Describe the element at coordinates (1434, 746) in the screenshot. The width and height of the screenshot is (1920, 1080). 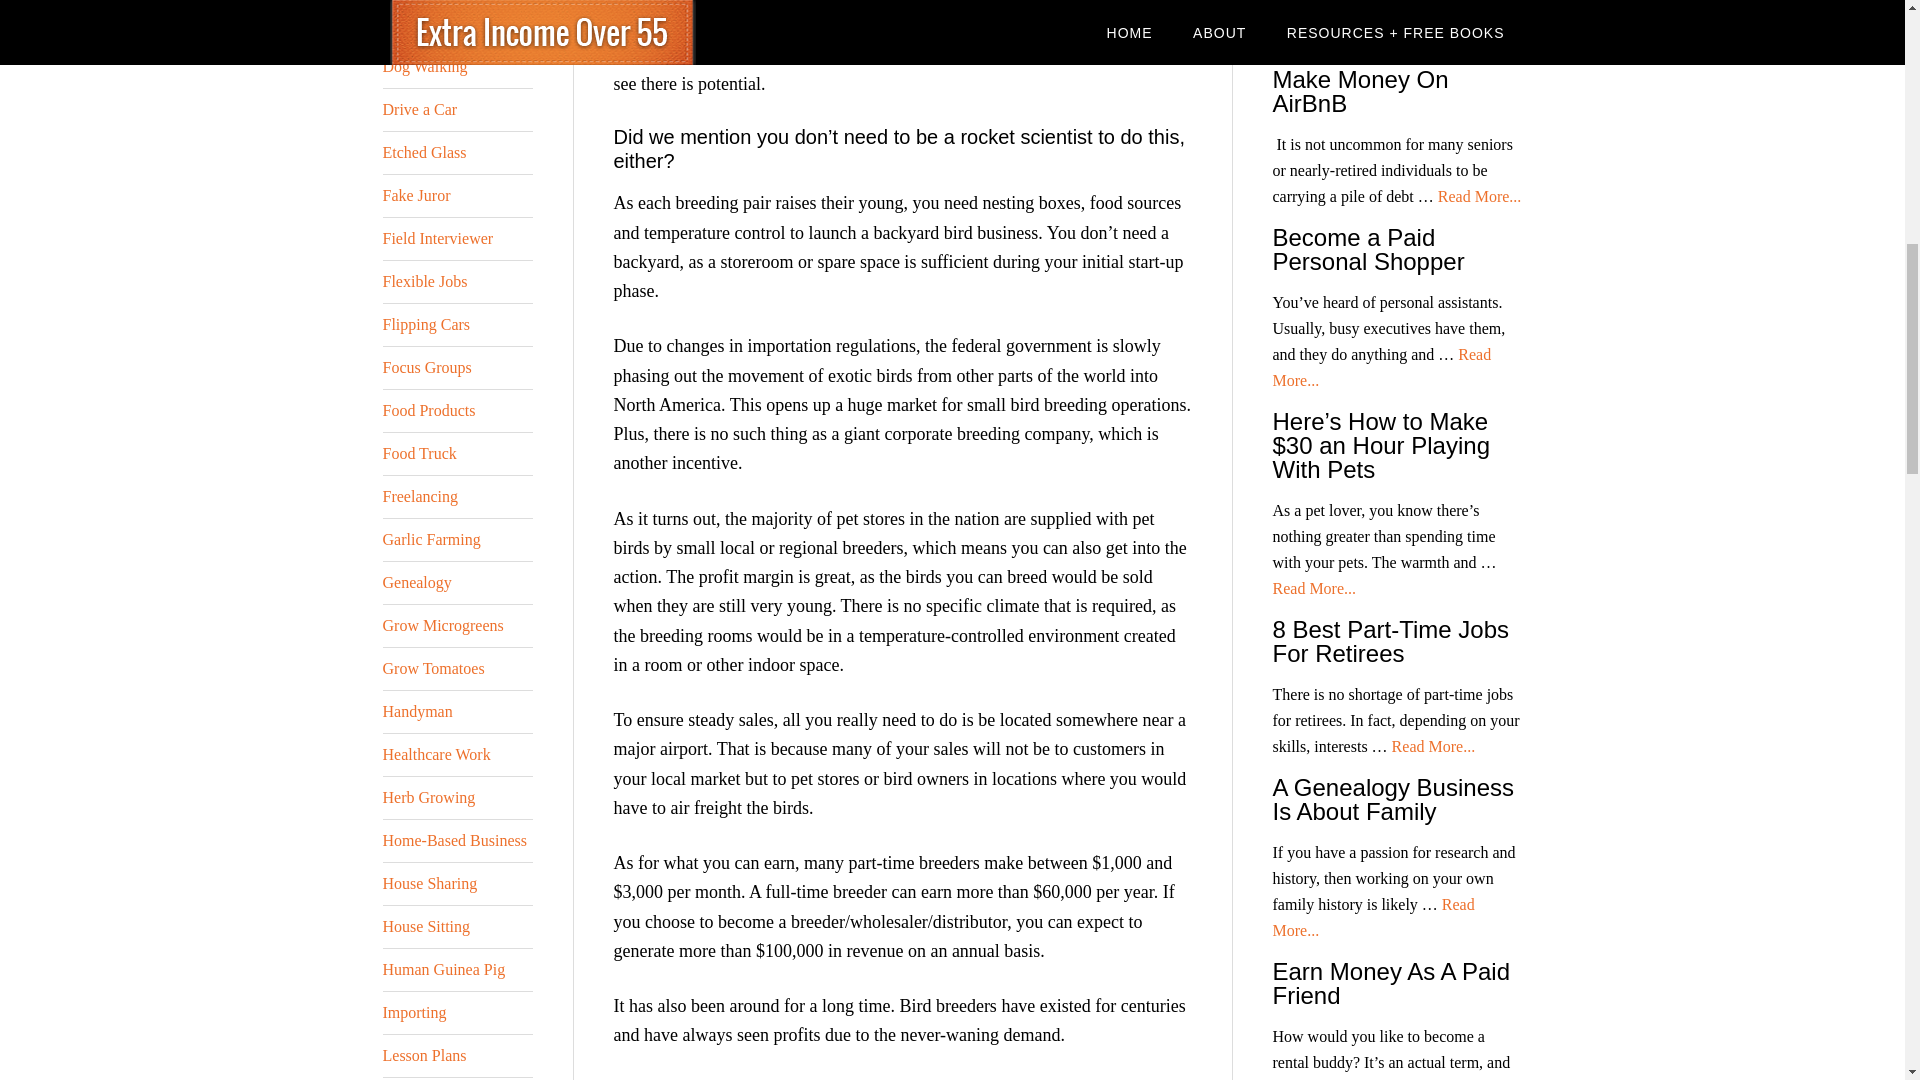
I see `Read More...` at that location.